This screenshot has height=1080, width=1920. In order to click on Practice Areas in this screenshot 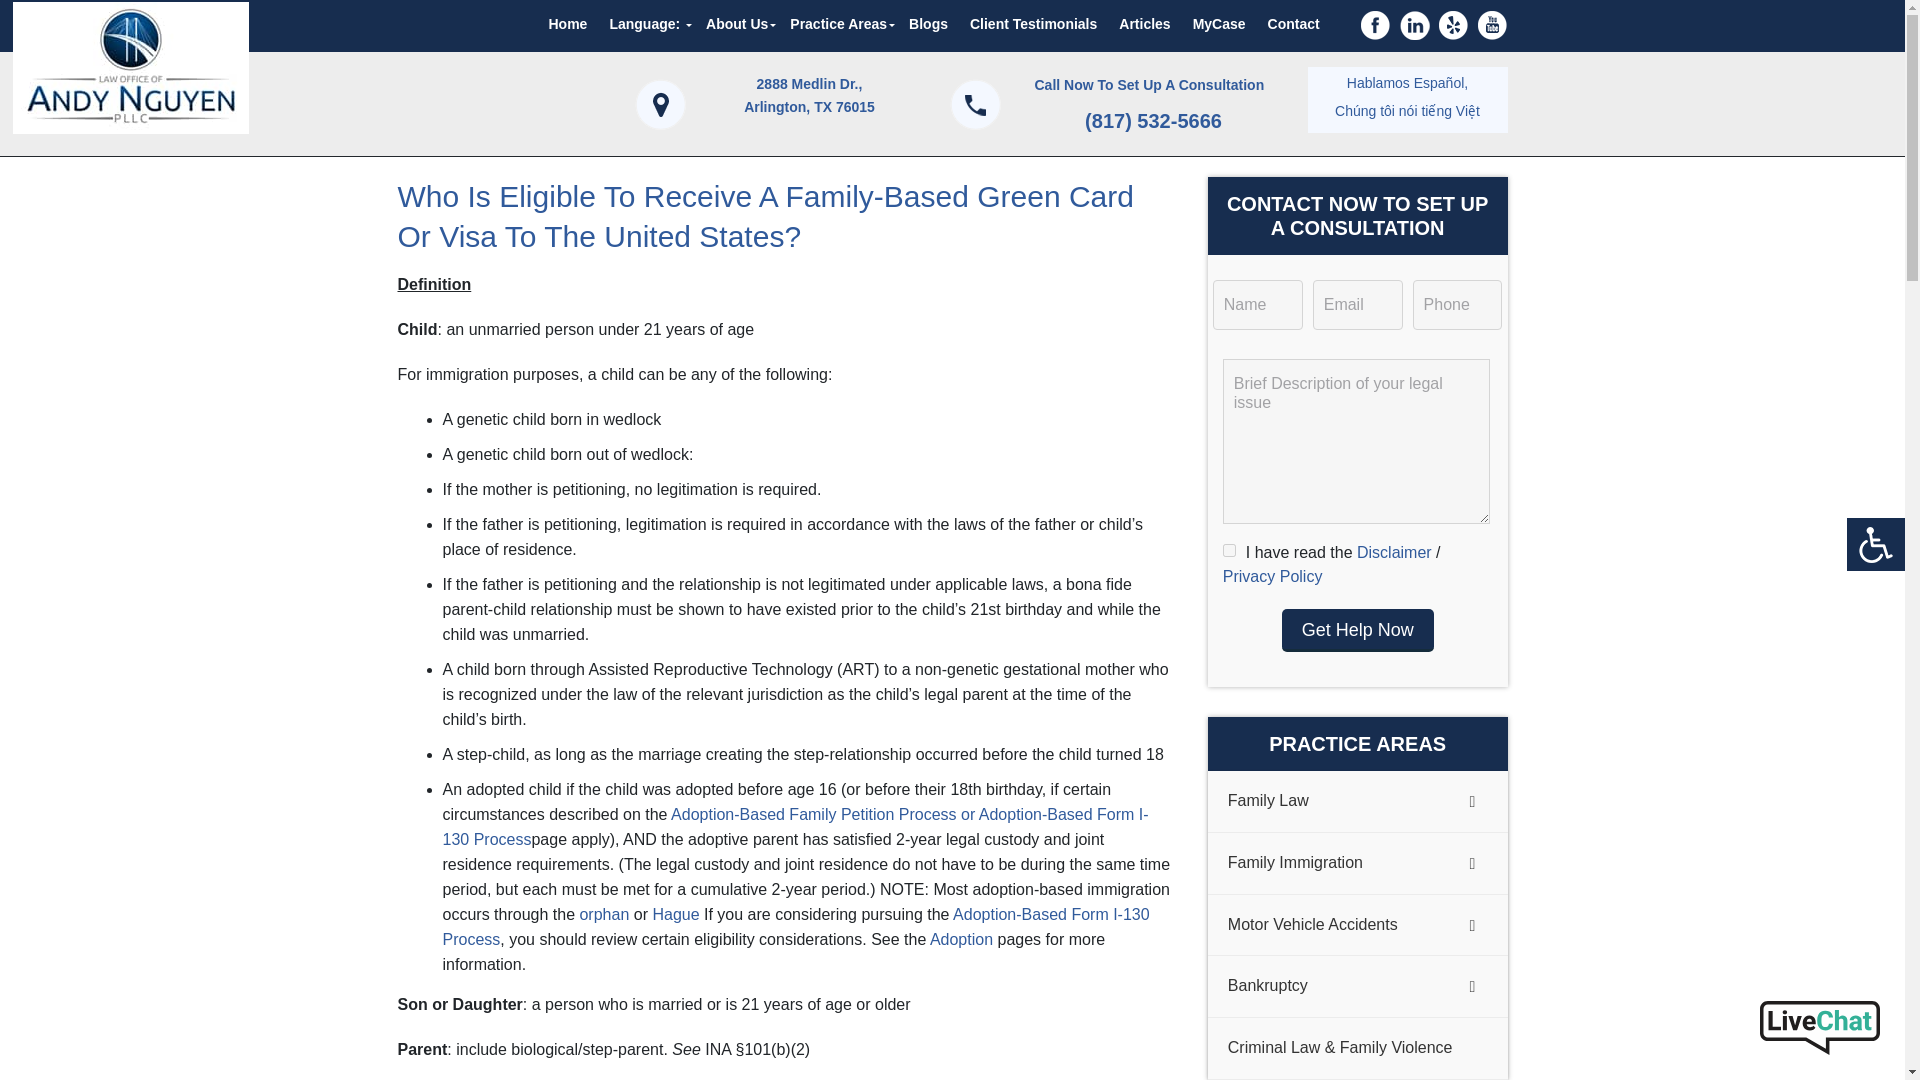, I will do `click(838, 24)`.